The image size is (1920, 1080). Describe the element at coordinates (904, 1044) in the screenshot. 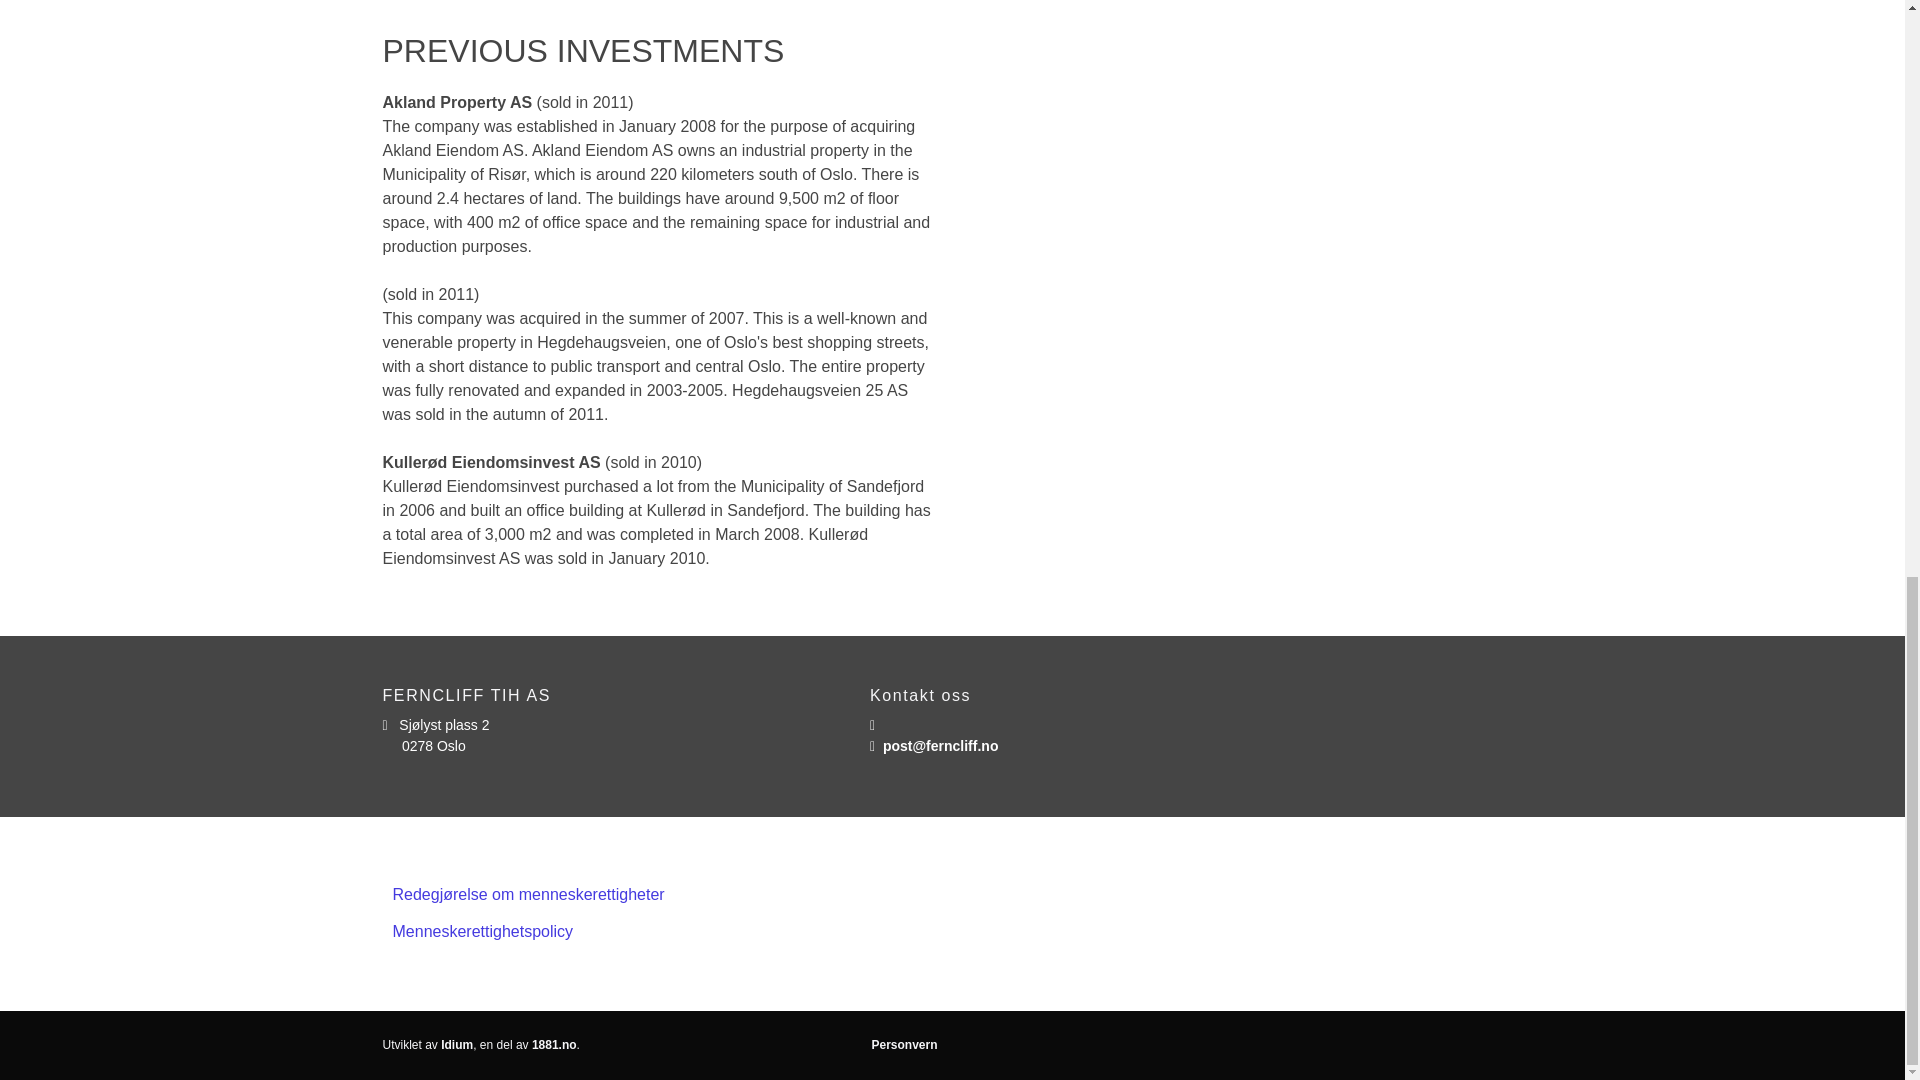

I see `Personvern` at that location.